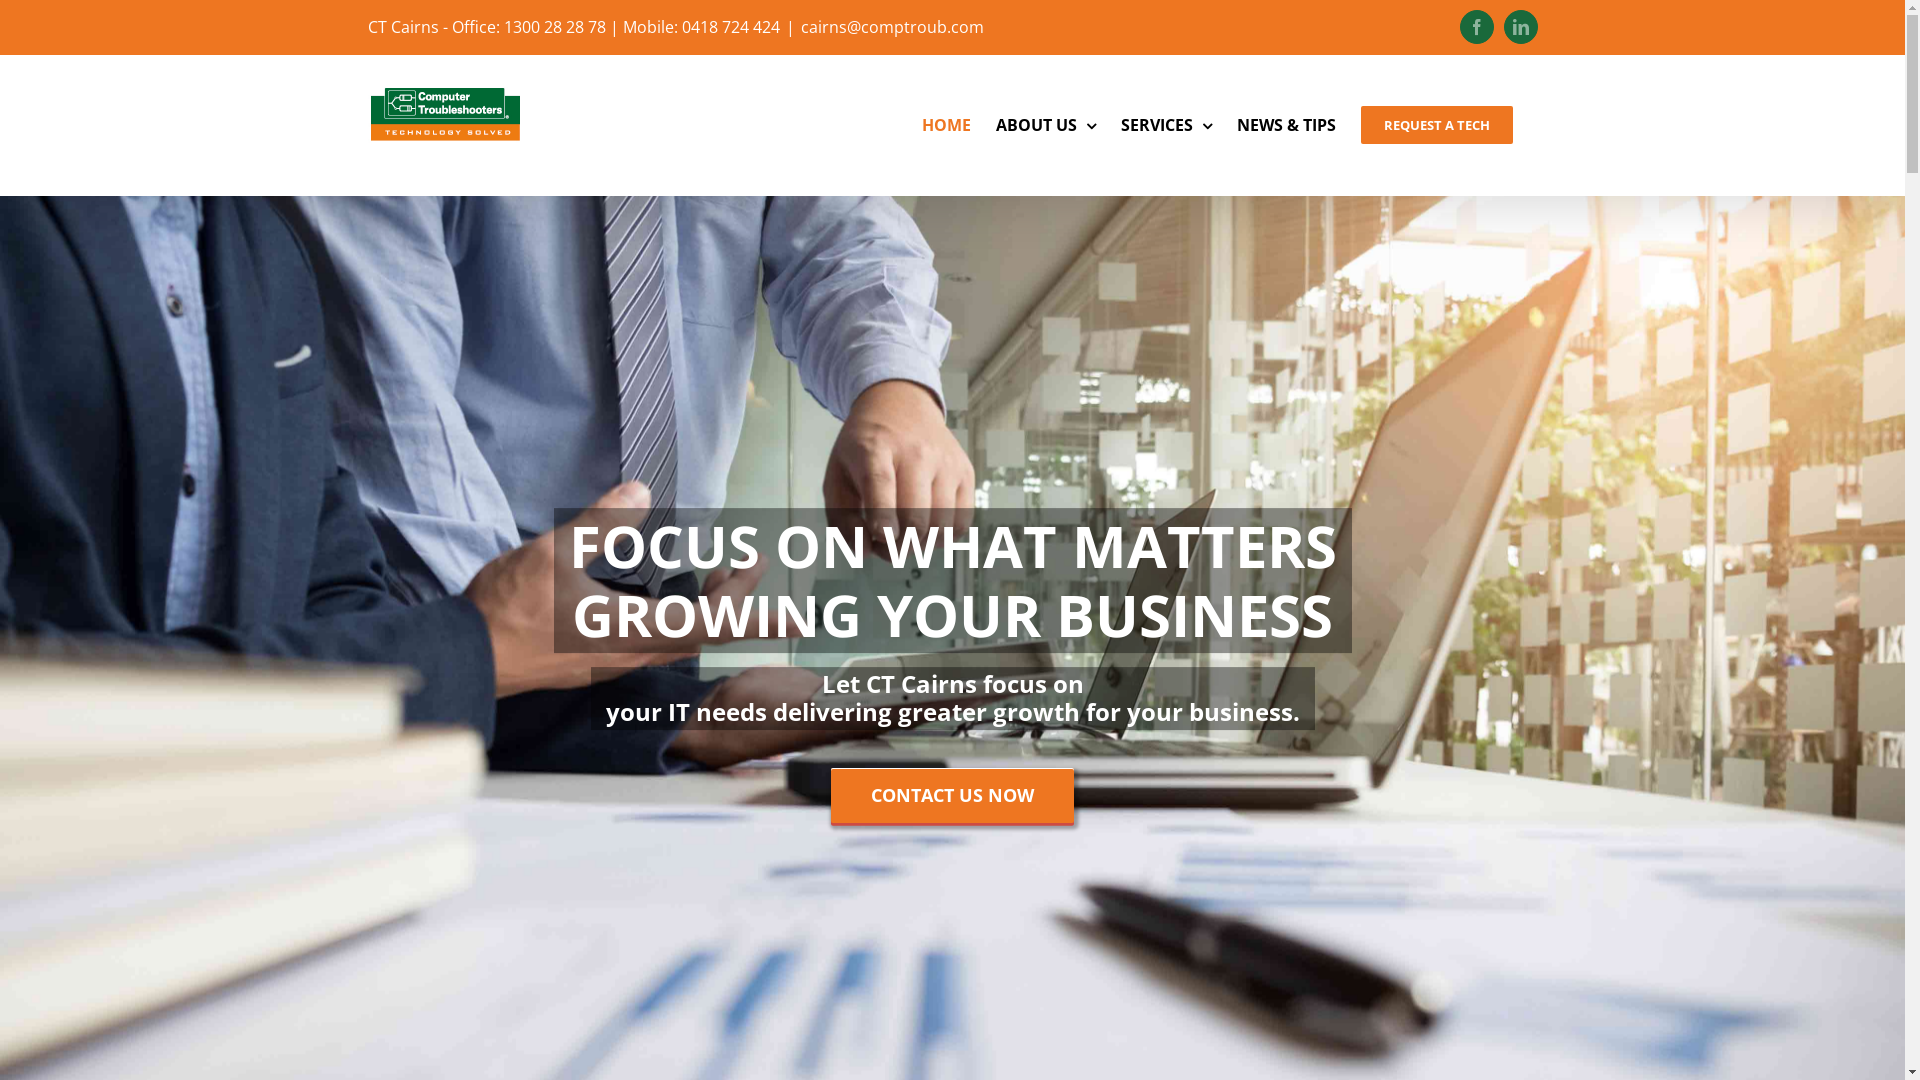 This screenshot has height=1080, width=1920. I want to click on LinkedIn, so click(1521, 27).